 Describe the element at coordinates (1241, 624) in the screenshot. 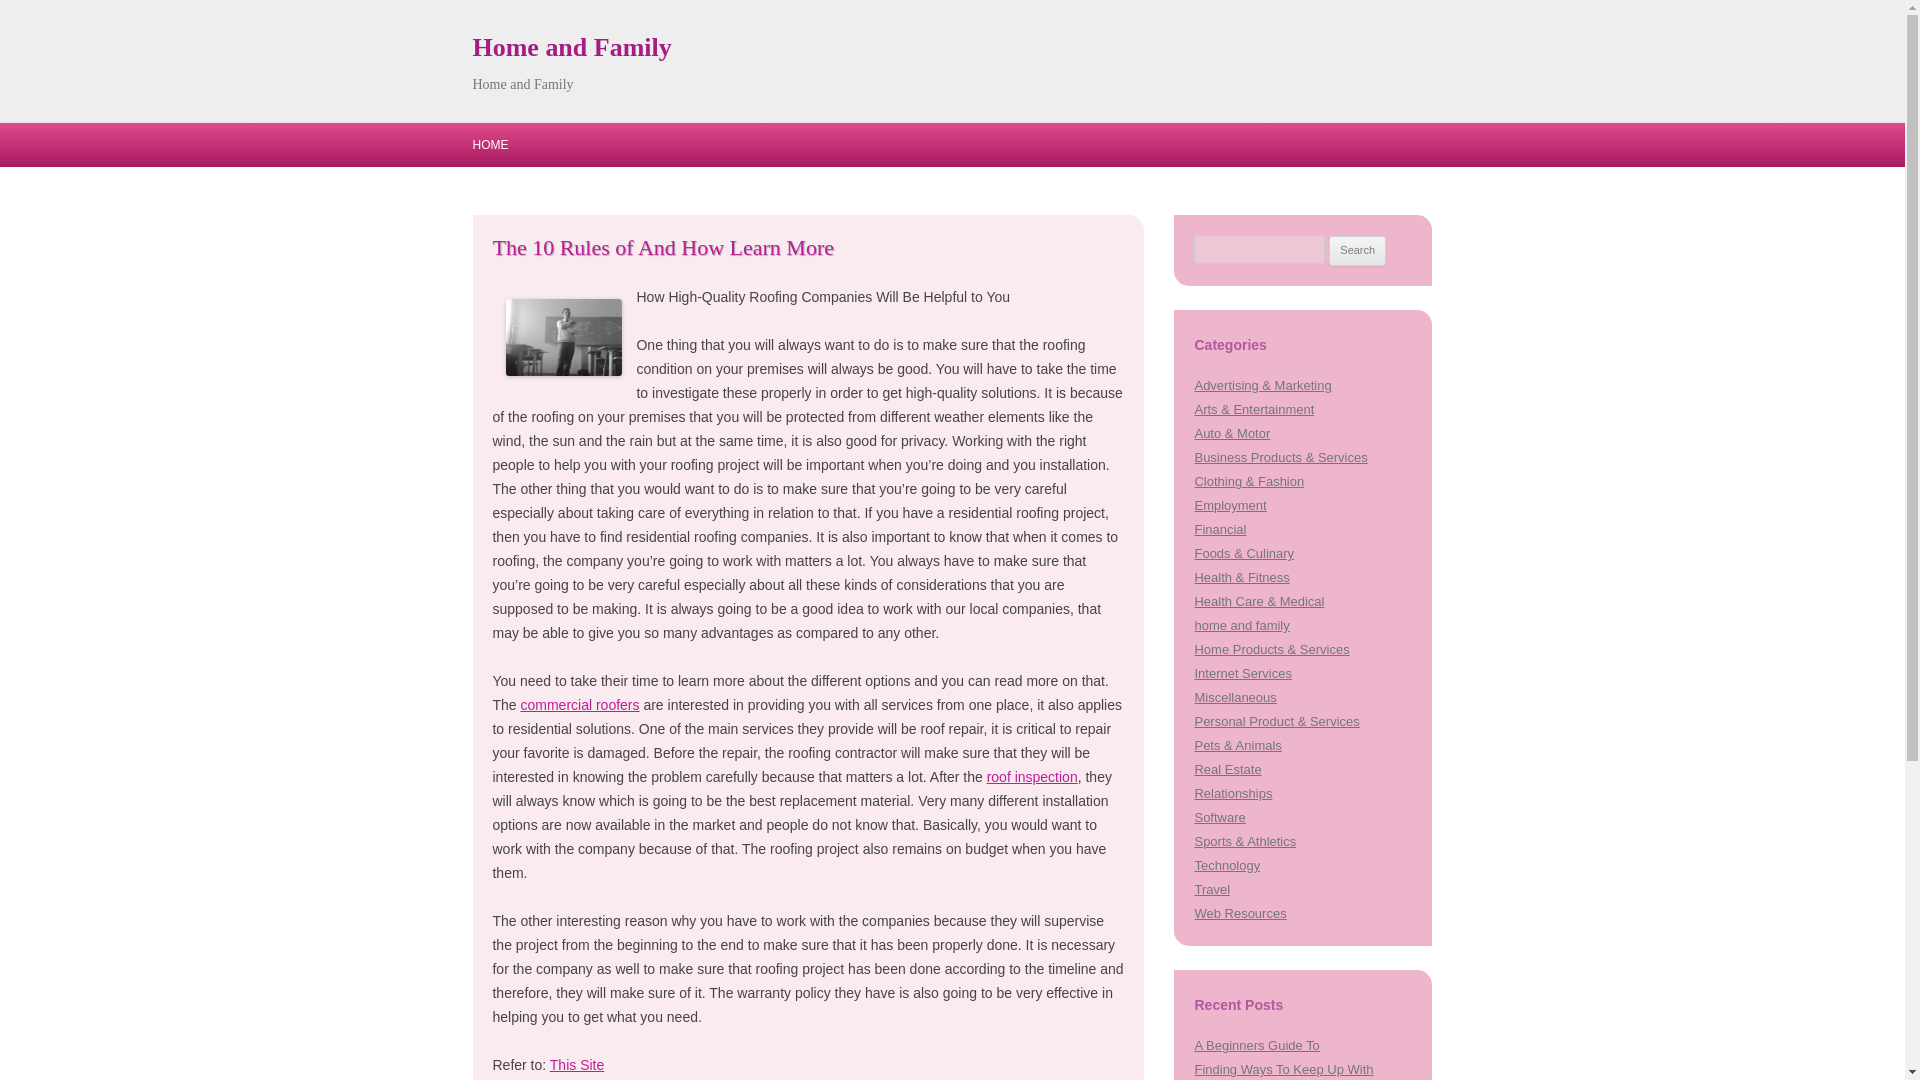

I see `home and family` at that location.